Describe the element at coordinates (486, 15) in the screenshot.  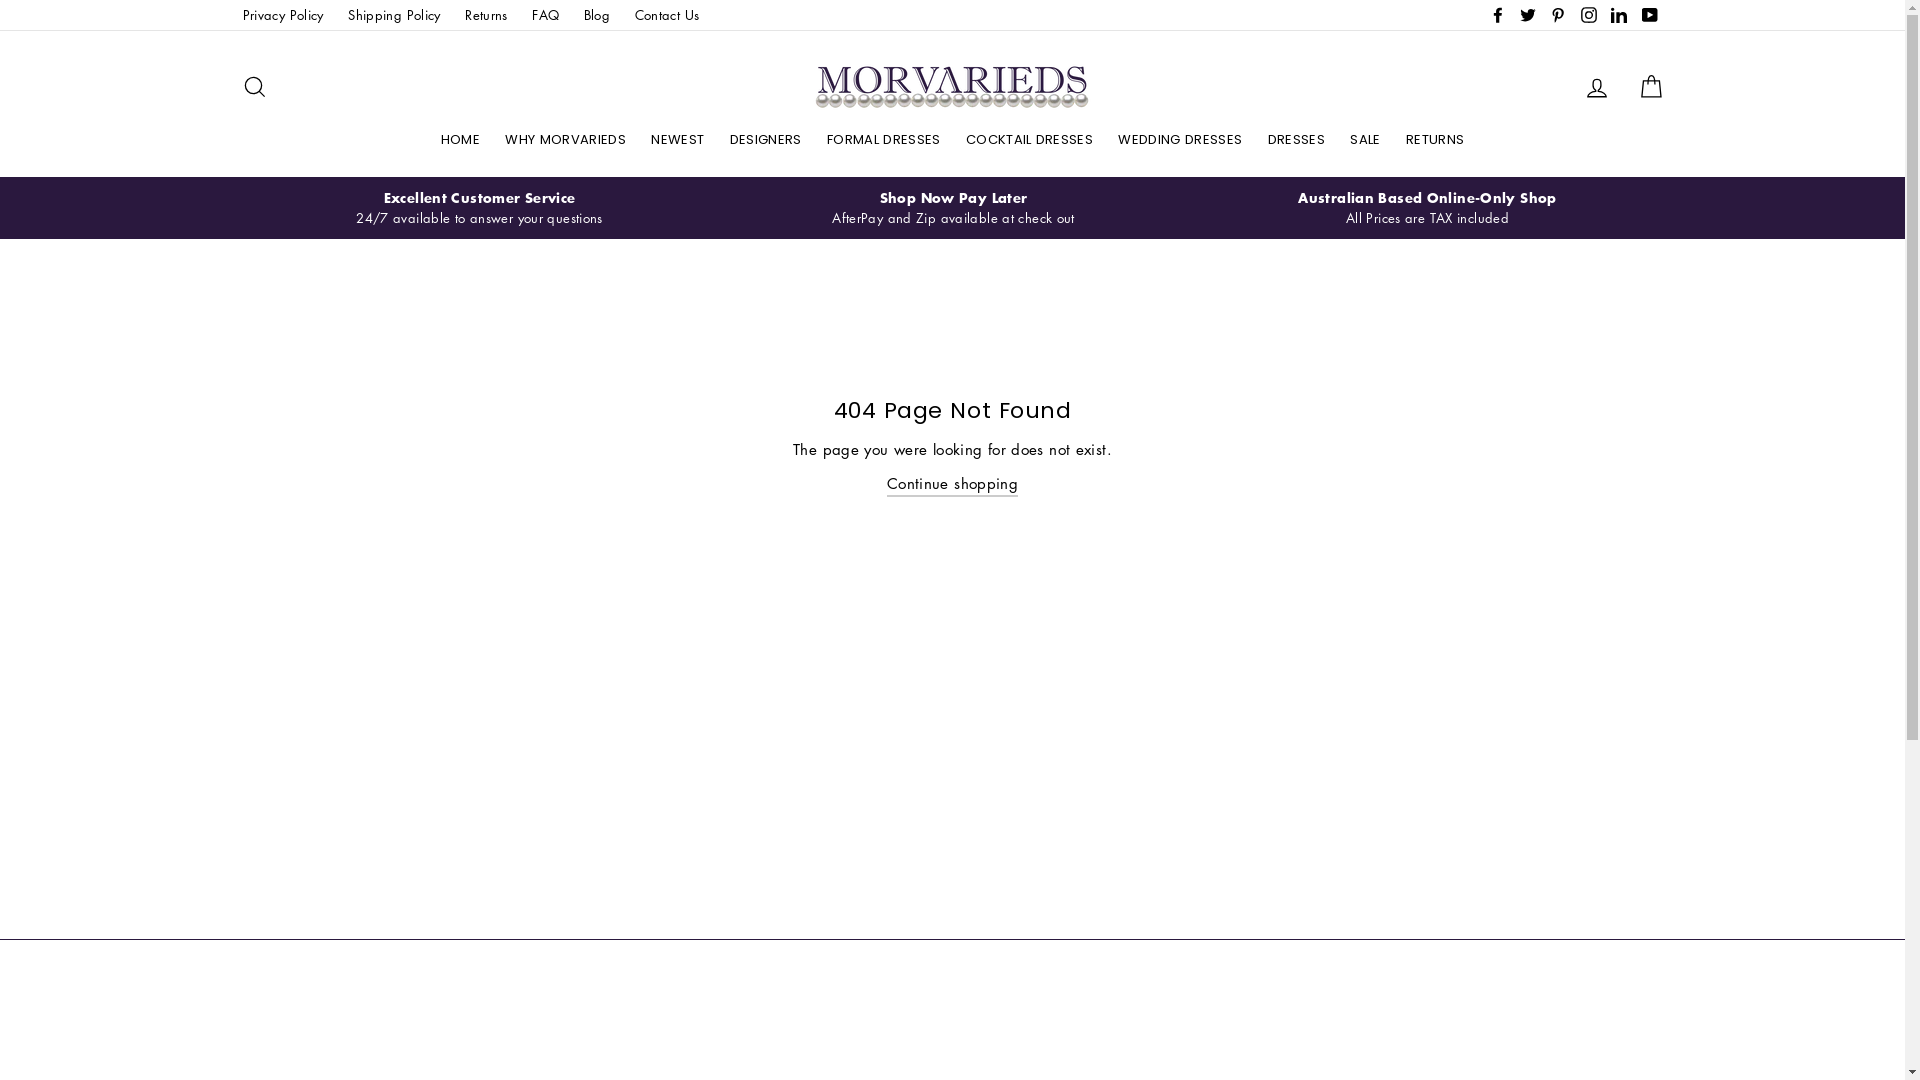
I see `Returns` at that location.